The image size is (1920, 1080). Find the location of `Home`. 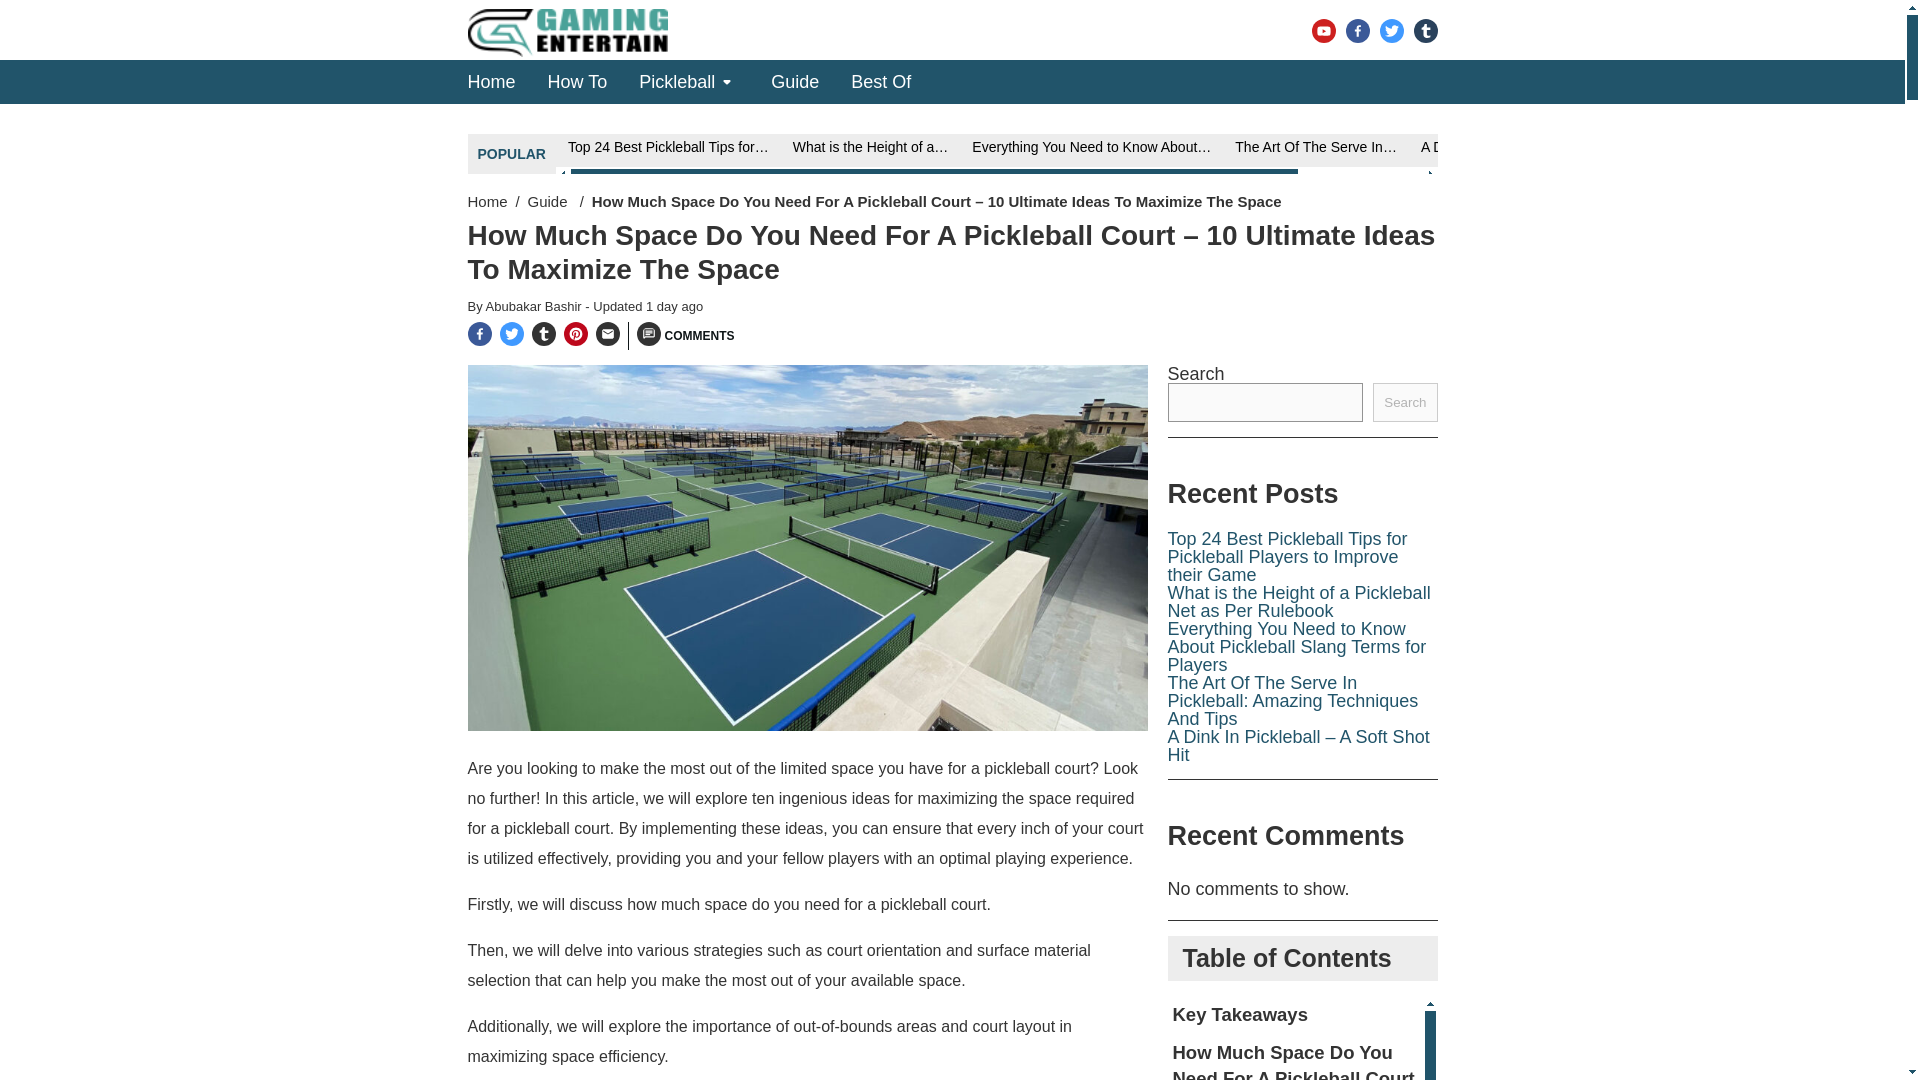

Home is located at coordinates (492, 81).